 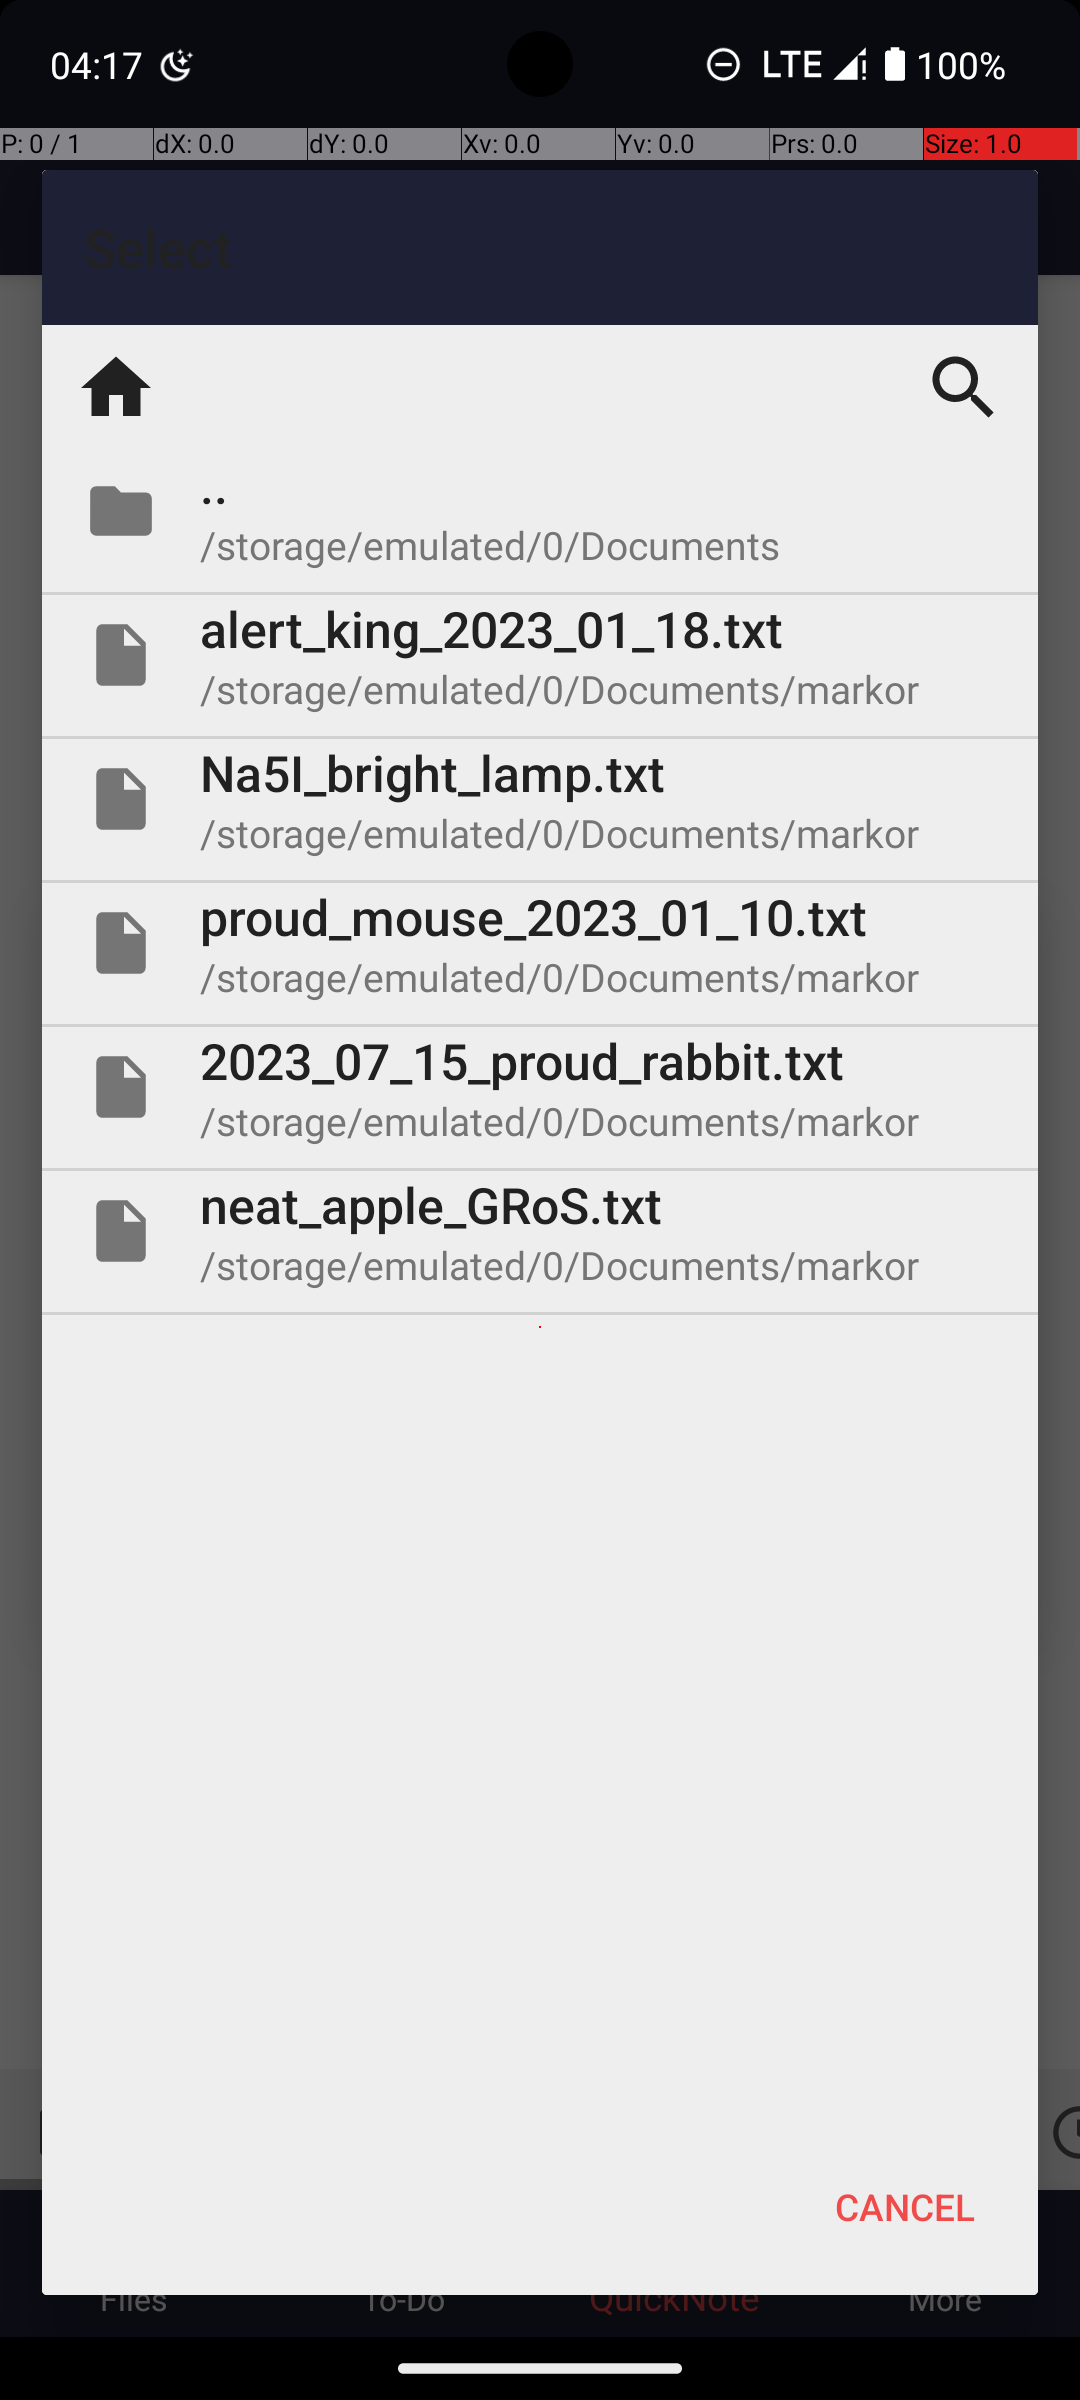 I want to click on 04:17, so click(x=99, y=64).